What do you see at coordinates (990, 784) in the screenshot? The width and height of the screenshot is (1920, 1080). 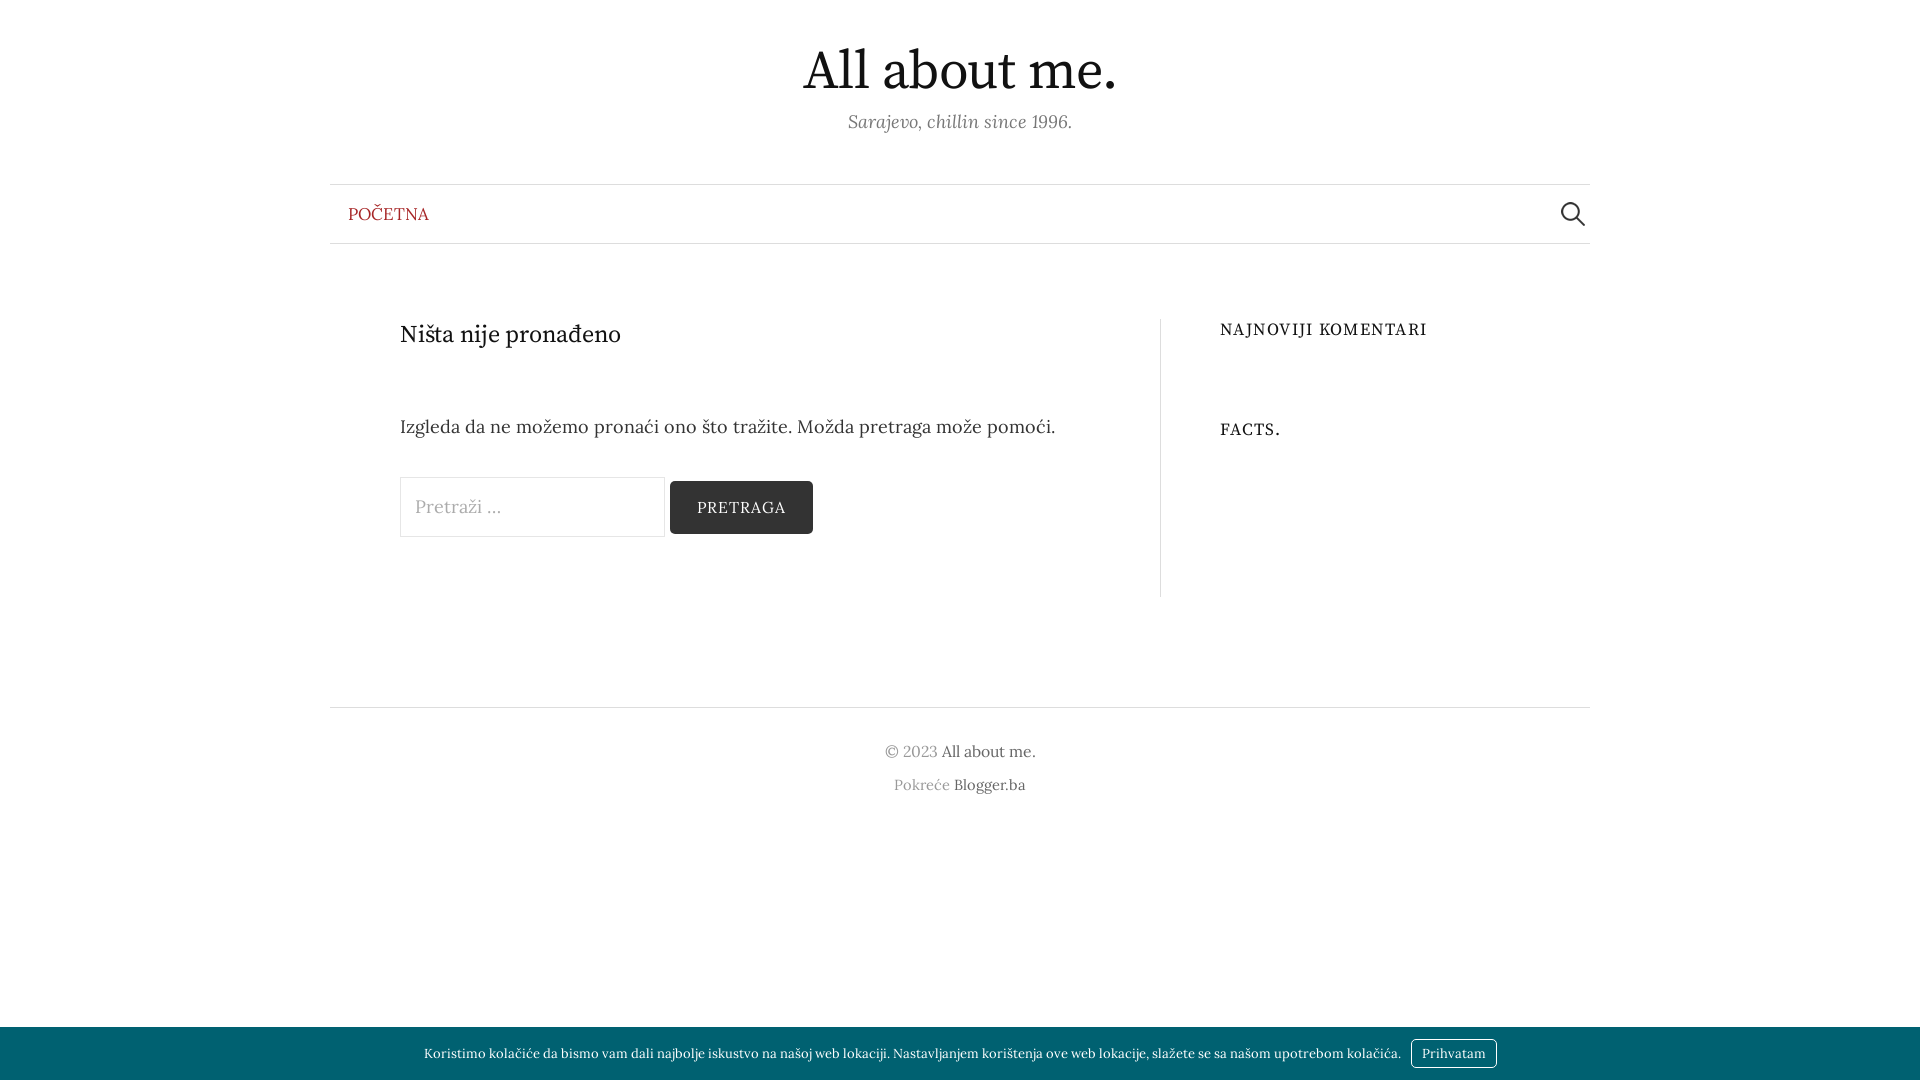 I see `Blogger.ba` at bounding box center [990, 784].